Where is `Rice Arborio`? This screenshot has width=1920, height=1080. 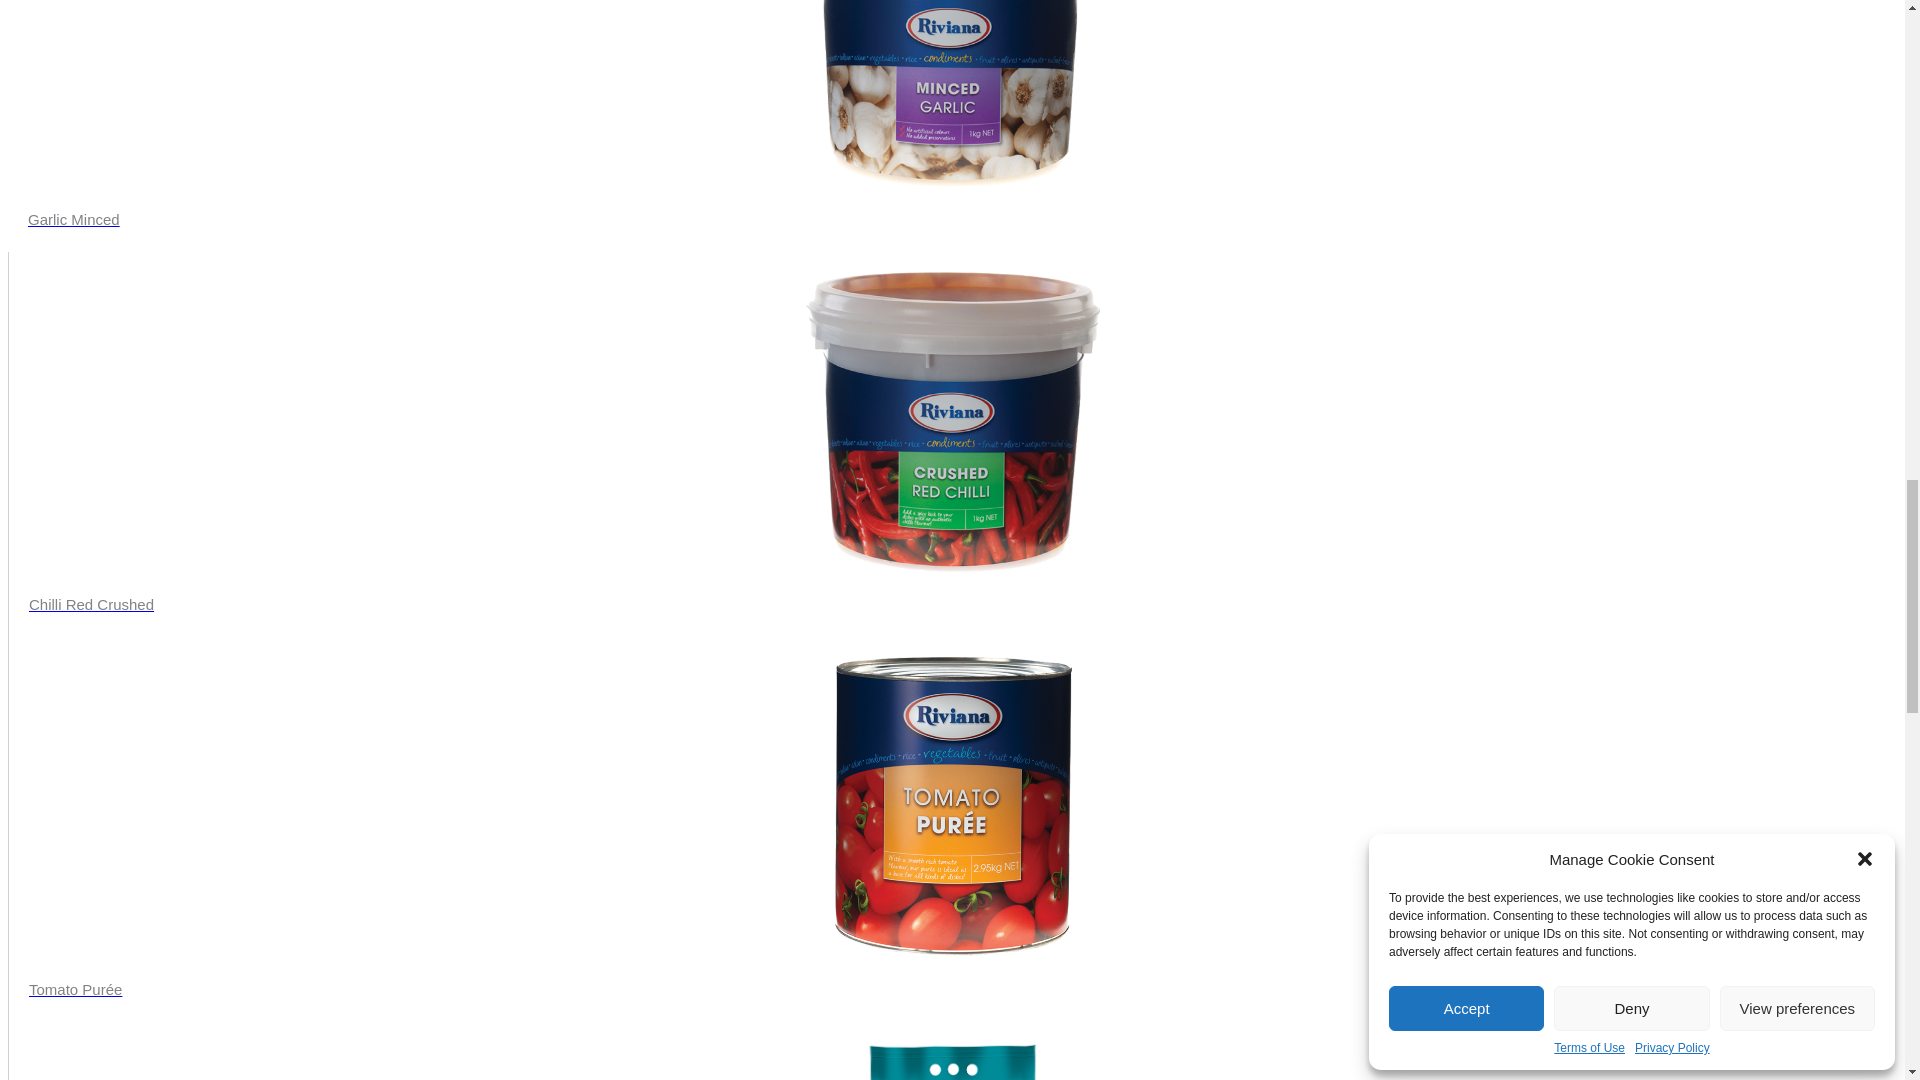 Rice Arborio is located at coordinates (952, 1061).